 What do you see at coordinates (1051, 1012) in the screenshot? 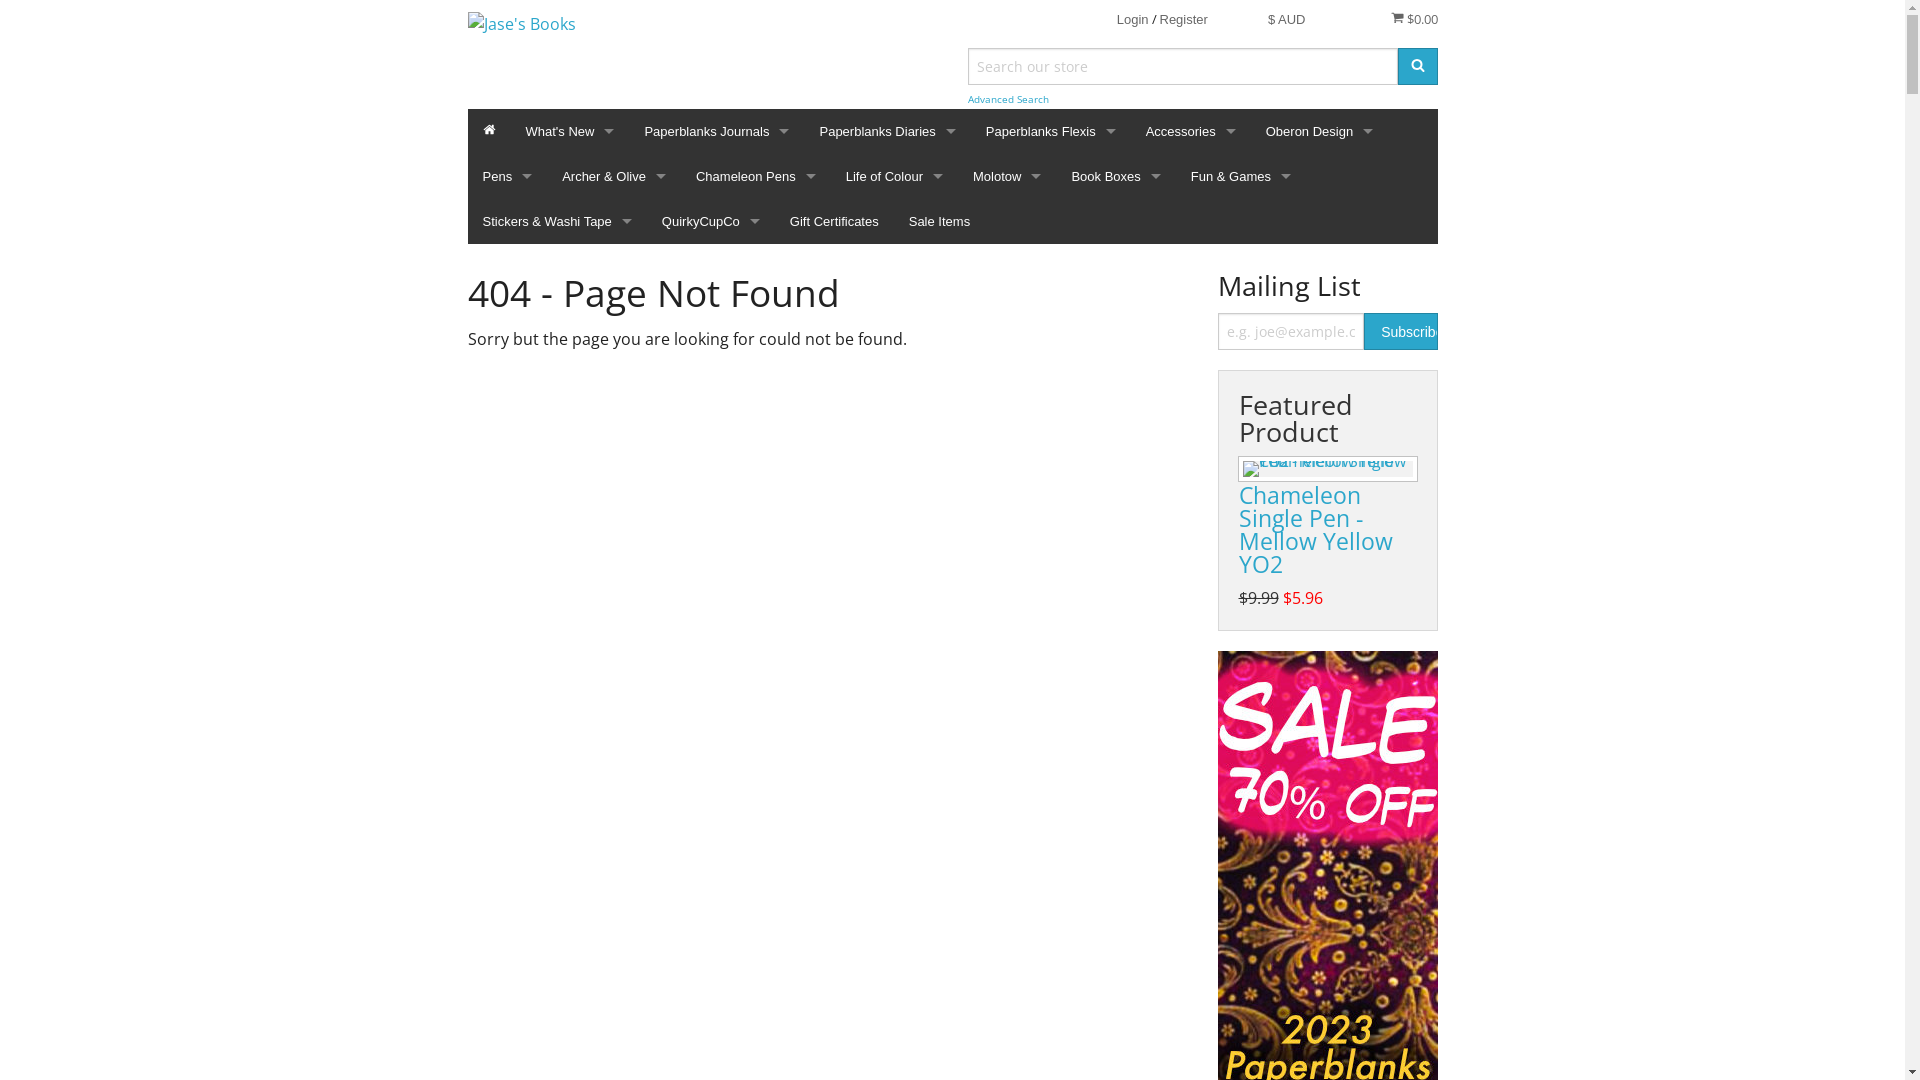
I see `Firebird` at bounding box center [1051, 1012].